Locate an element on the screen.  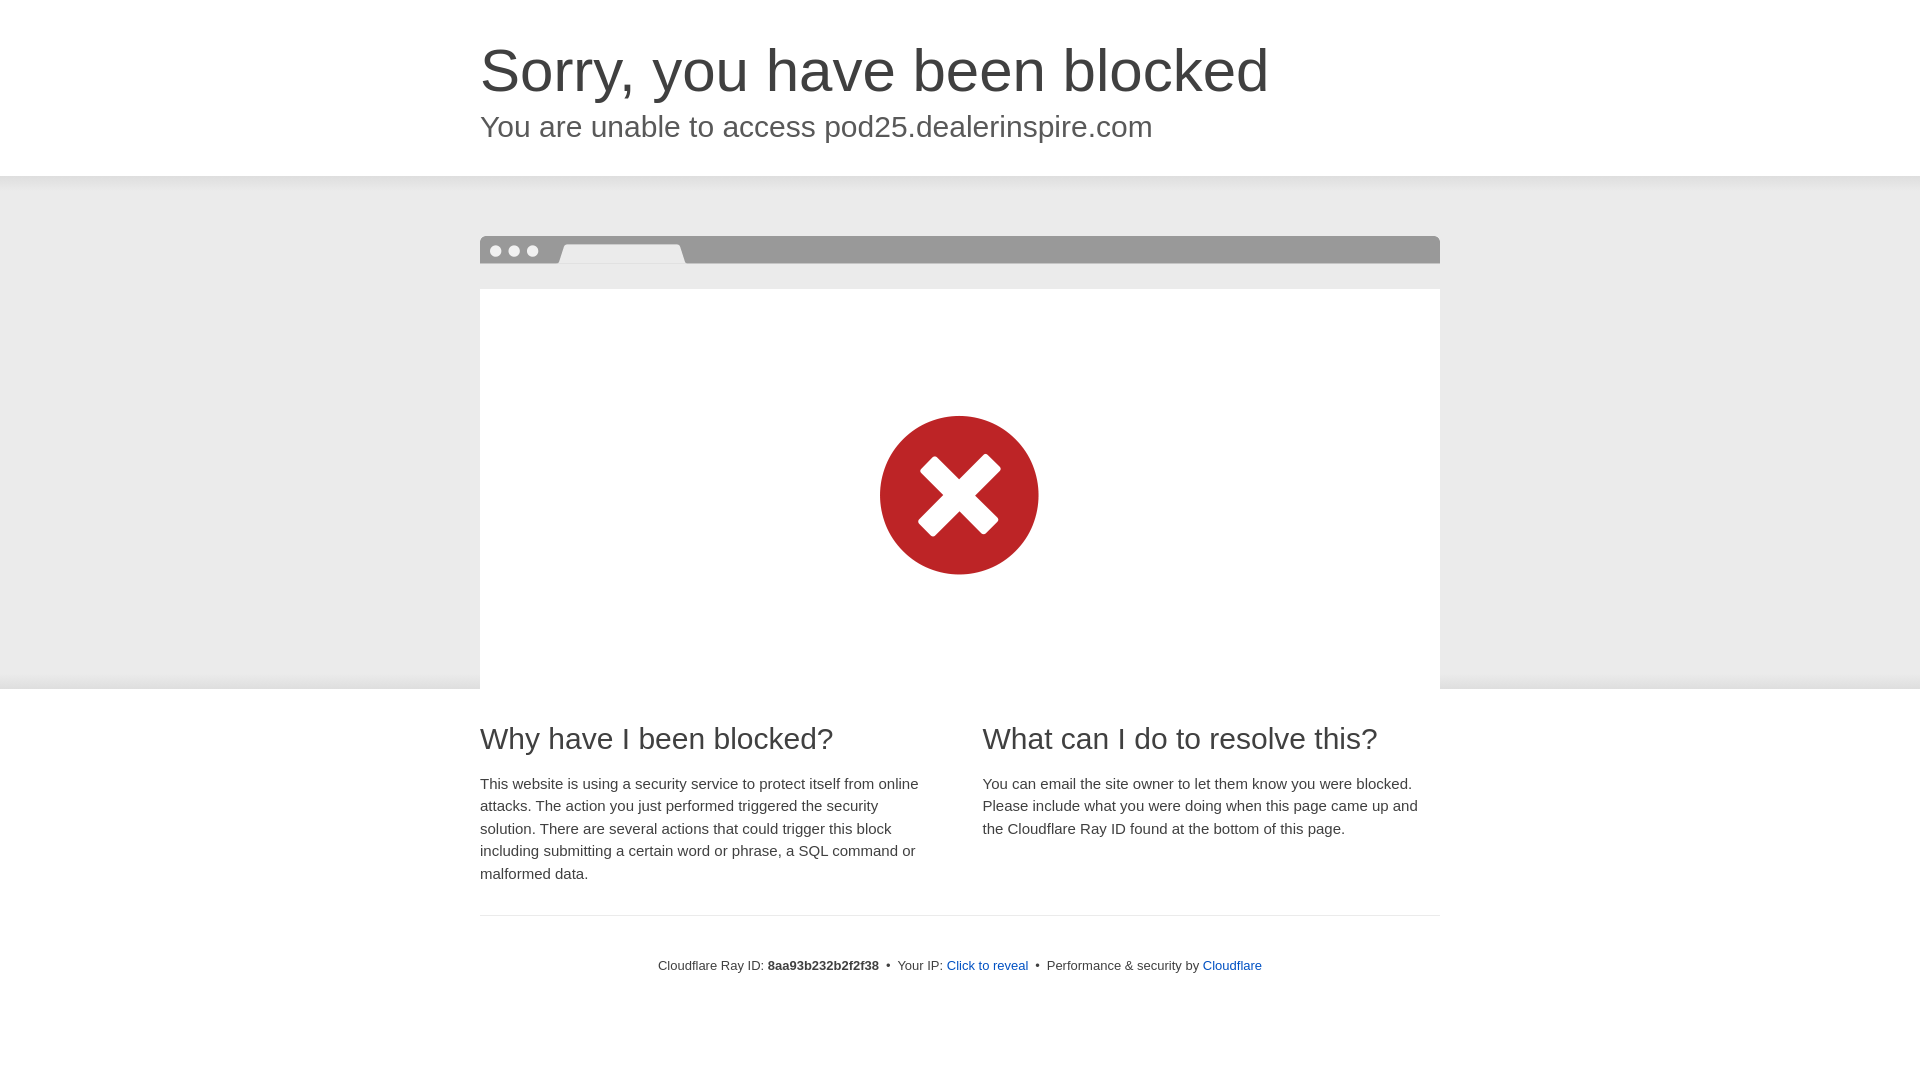
Click to reveal is located at coordinates (988, 966).